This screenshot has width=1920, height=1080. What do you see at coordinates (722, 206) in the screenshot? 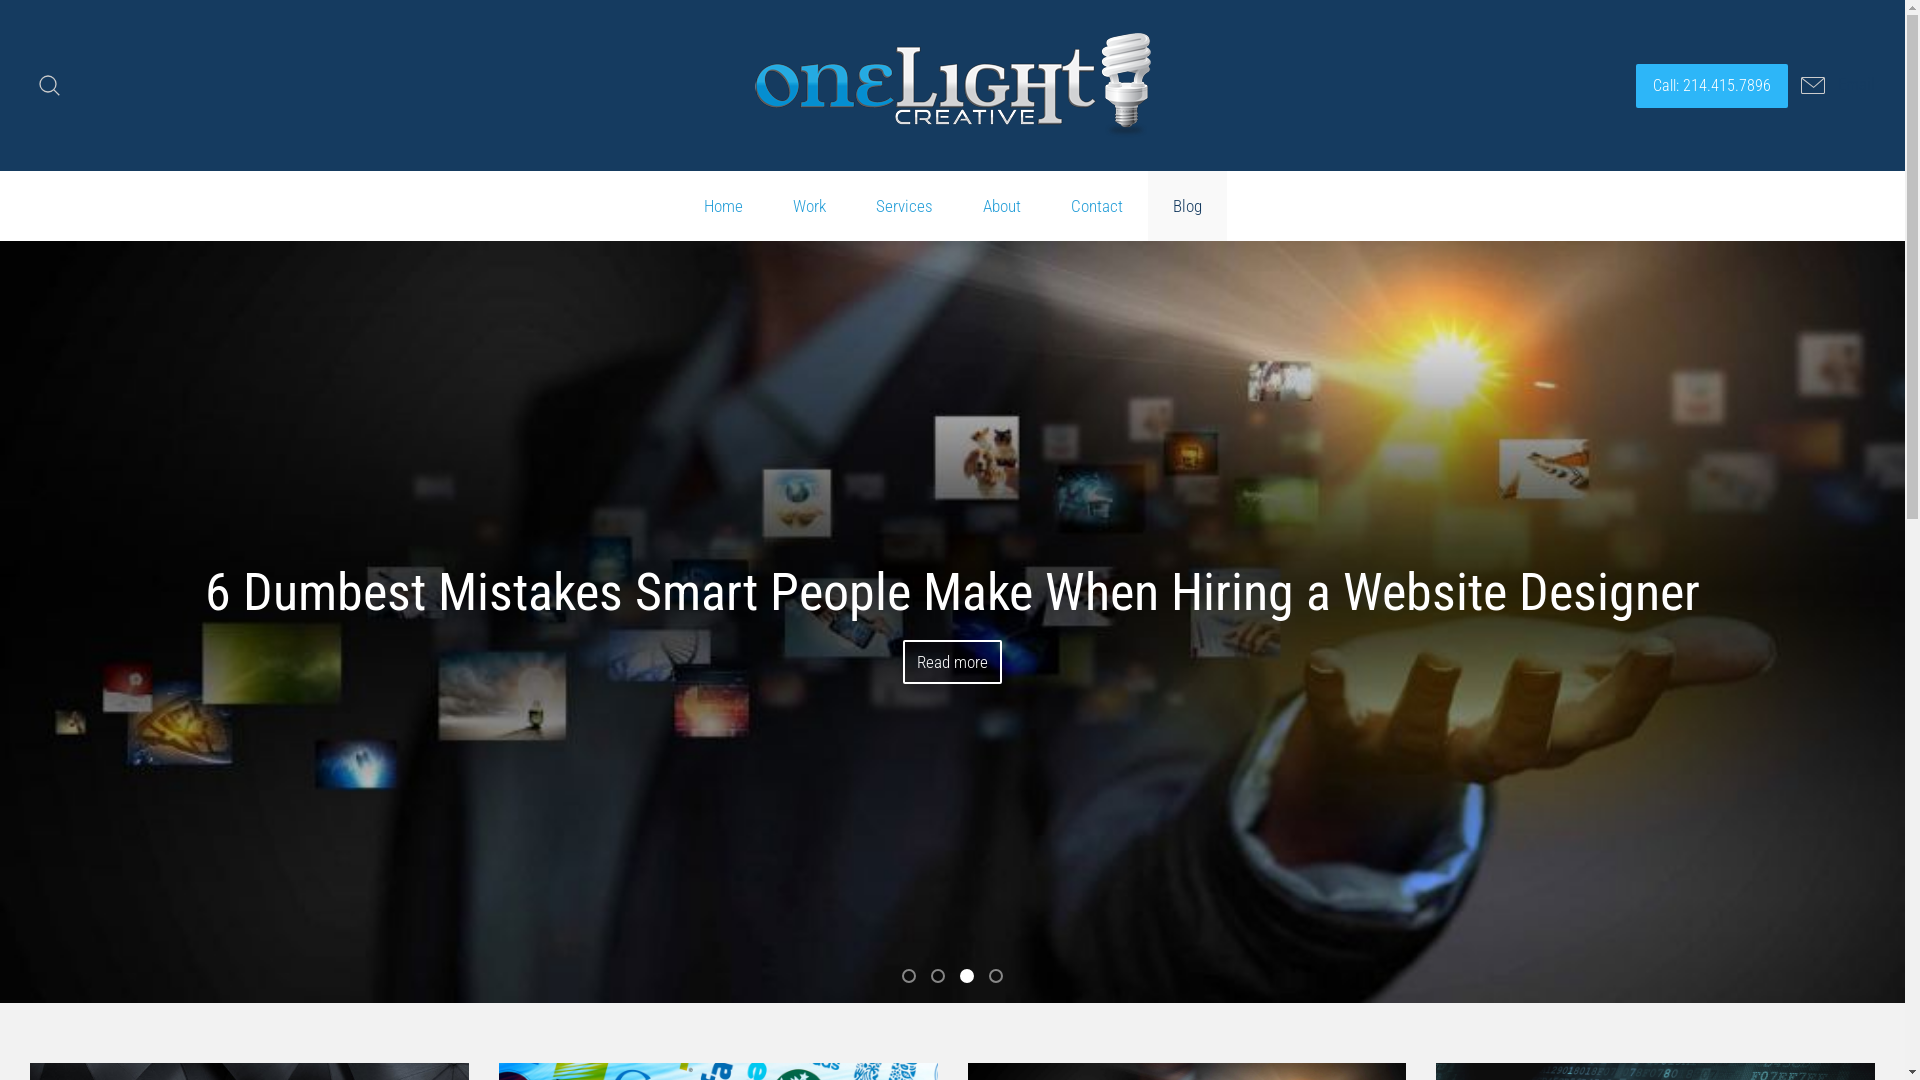
I see `Home` at bounding box center [722, 206].